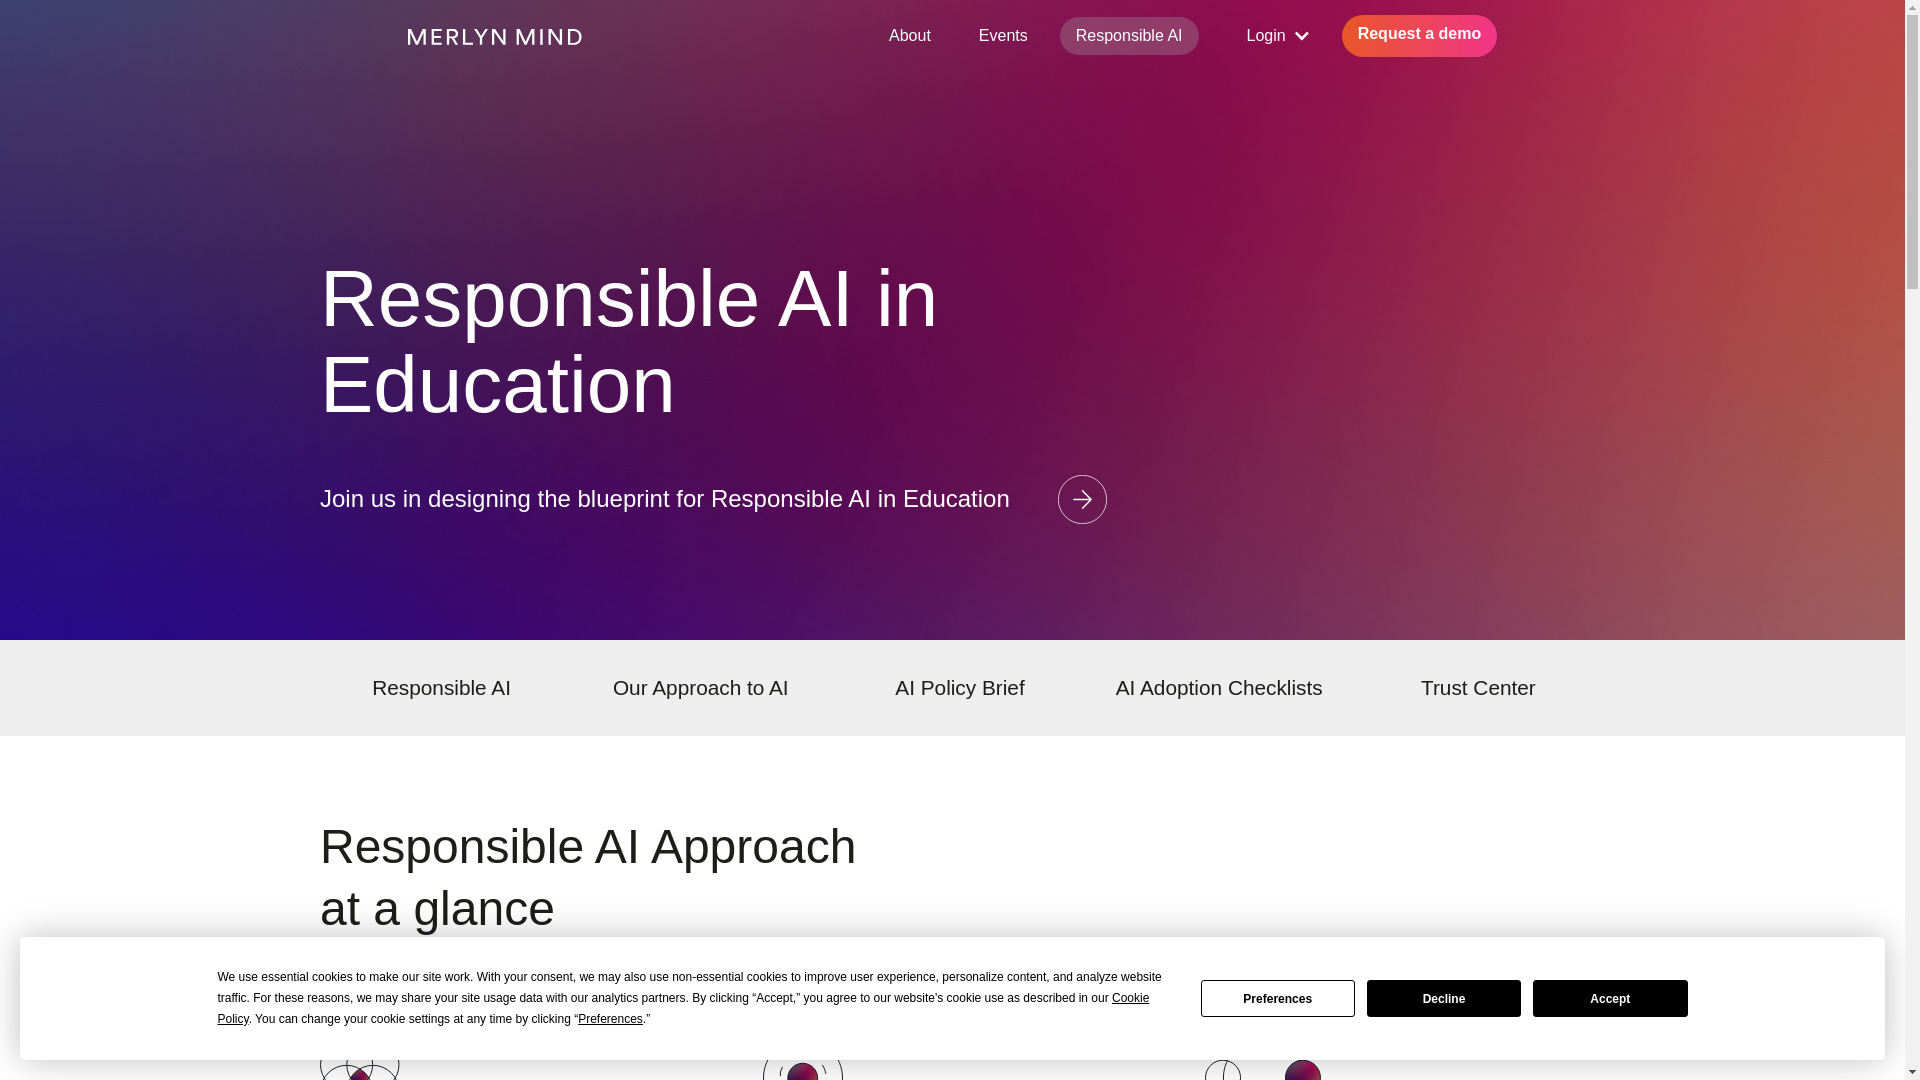 Image resolution: width=1920 pixels, height=1080 pixels. Describe the element at coordinates (1610, 998) in the screenshot. I see `Accept` at that location.